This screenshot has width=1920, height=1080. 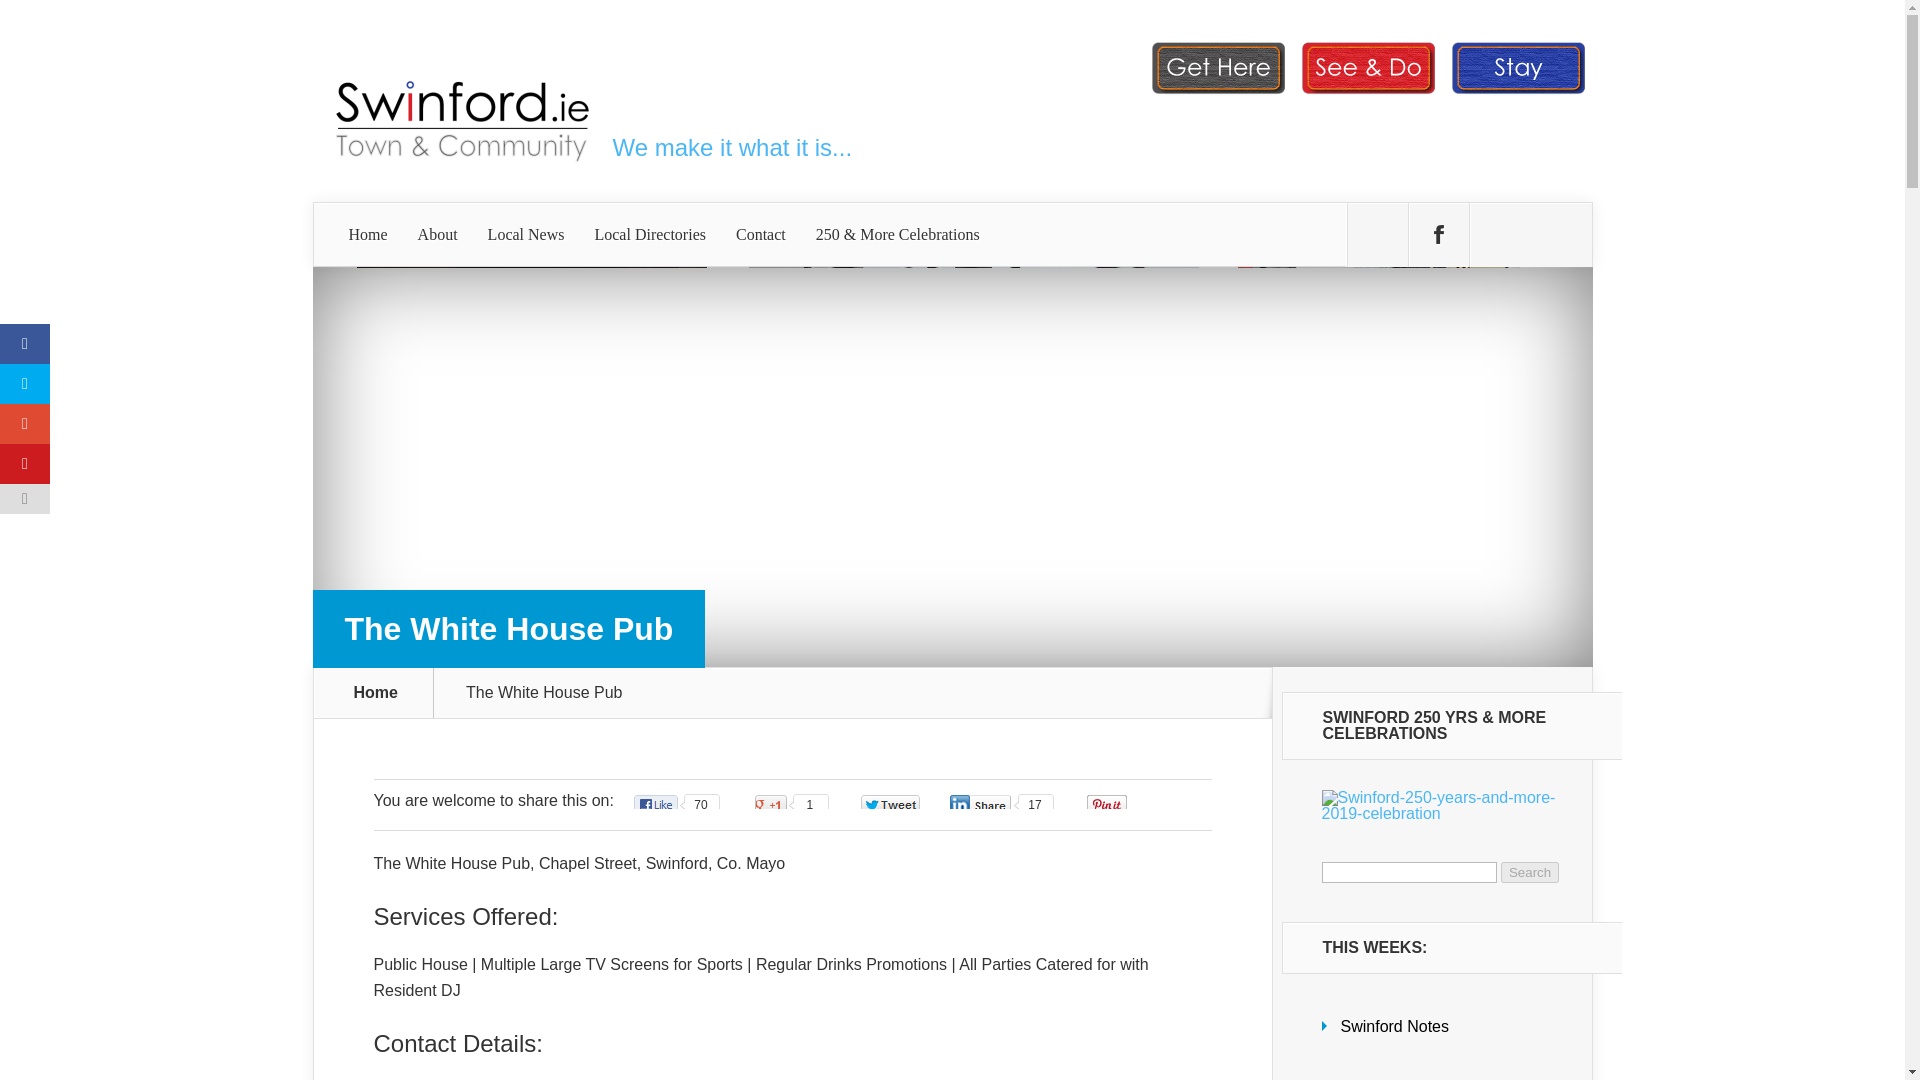 I want to click on How to get to Swinford, so click(x=1217, y=92).